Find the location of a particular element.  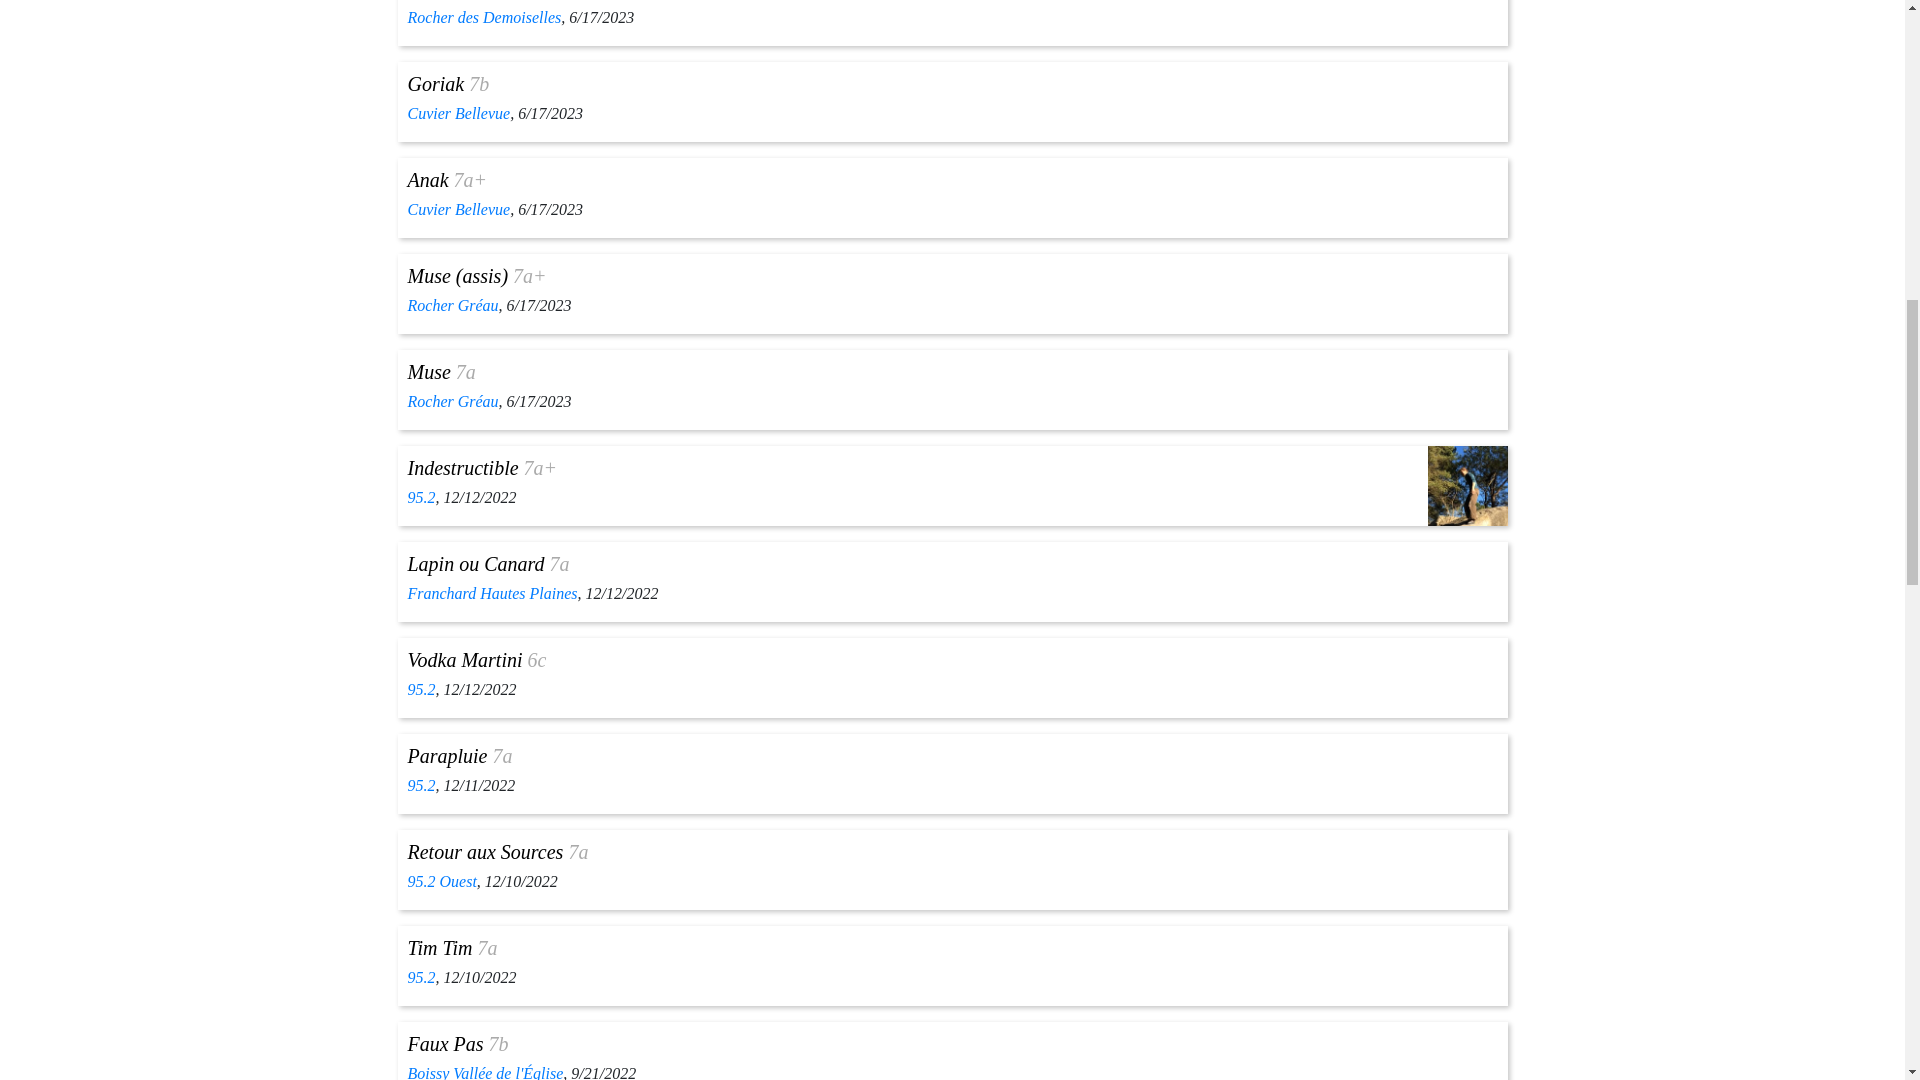

Rocher des Demoiselles is located at coordinates (484, 16).